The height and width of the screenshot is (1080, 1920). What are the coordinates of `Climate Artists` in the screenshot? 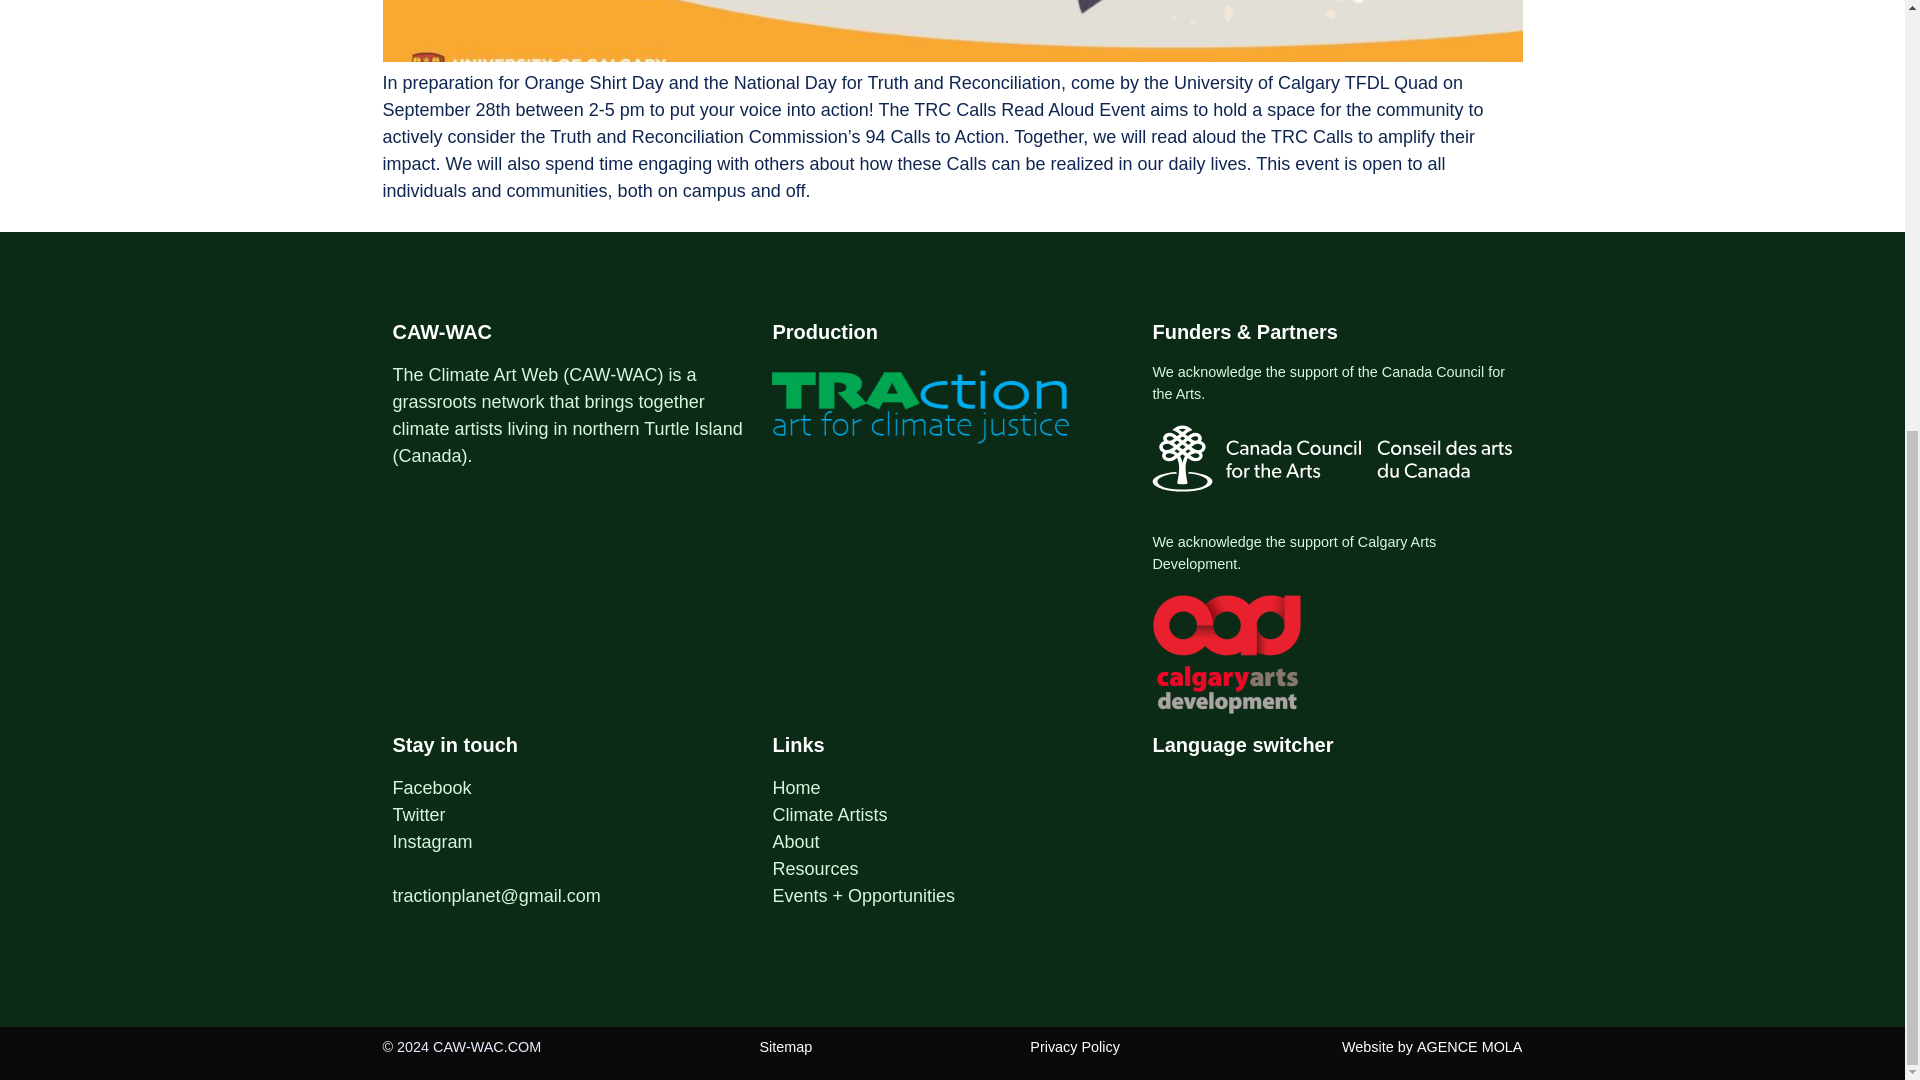 It's located at (829, 814).